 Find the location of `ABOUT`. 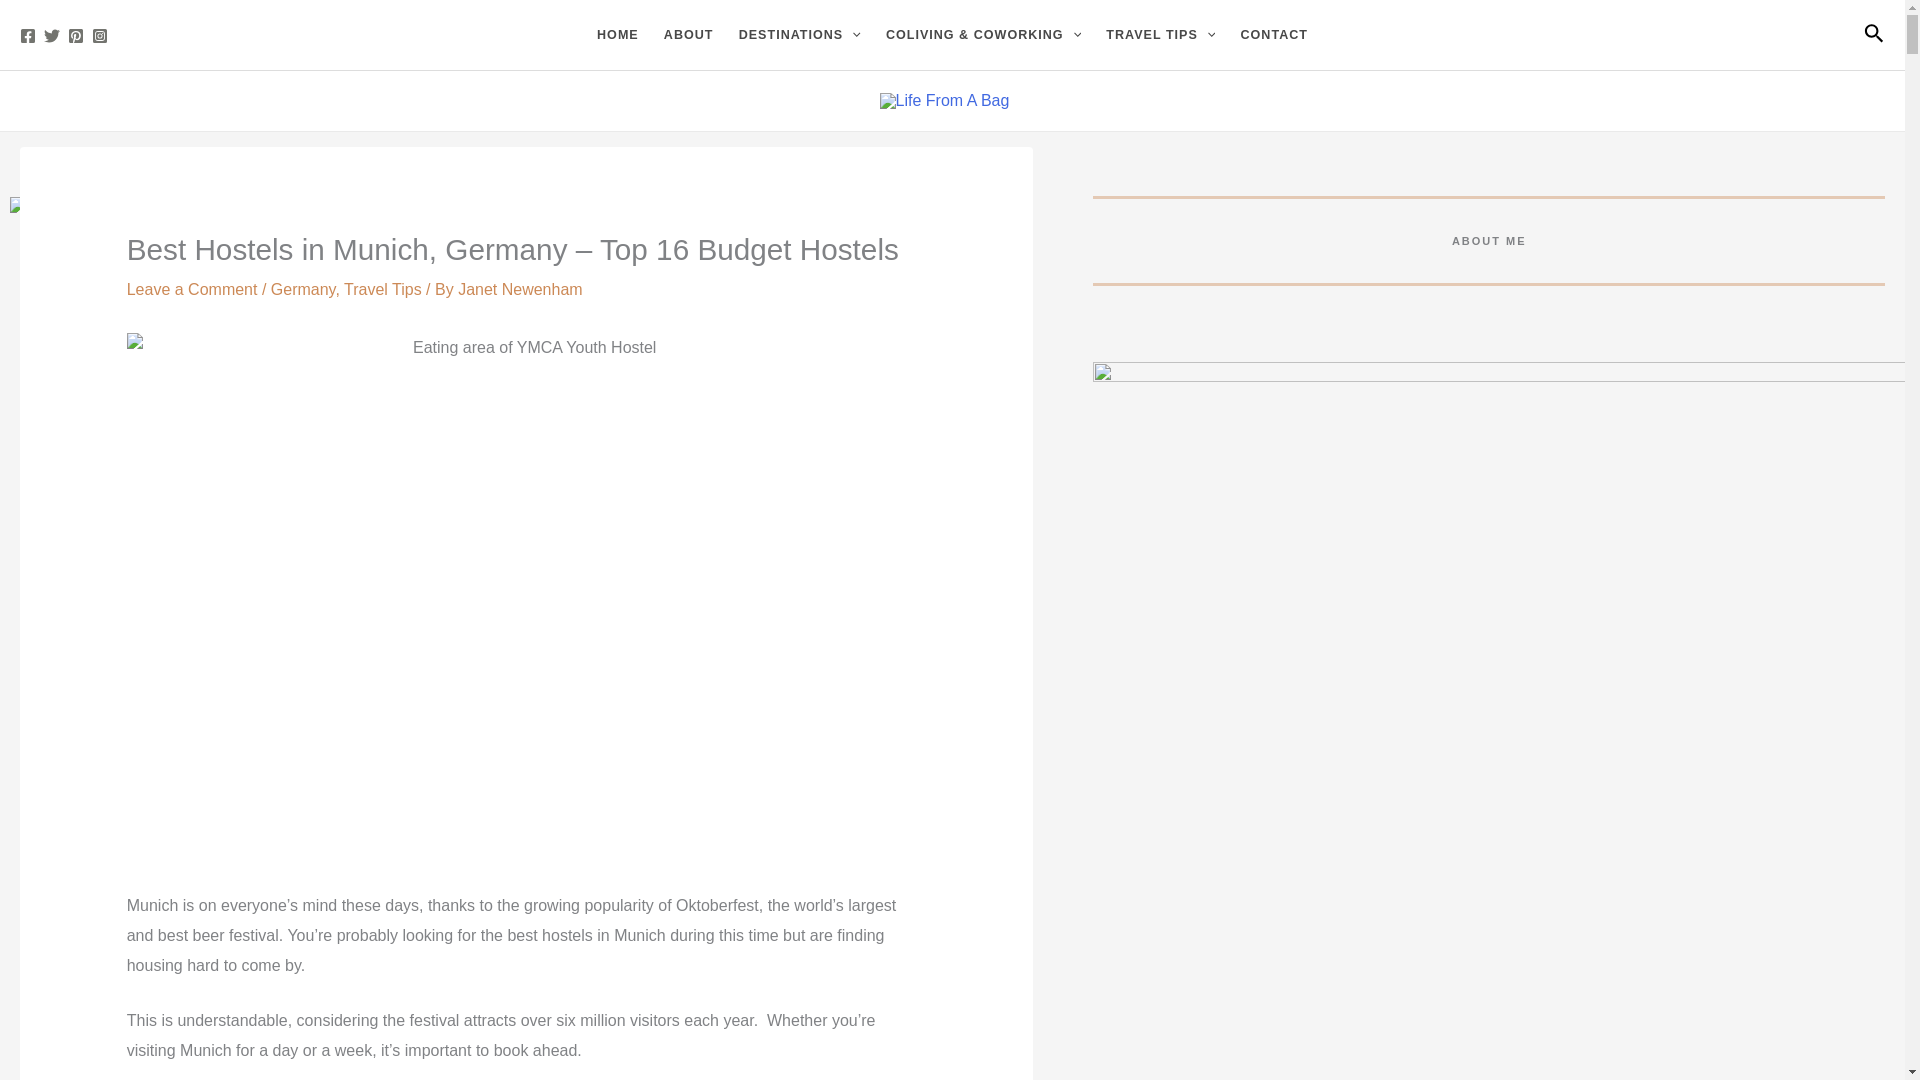

ABOUT is located at coordinates (688, 35).